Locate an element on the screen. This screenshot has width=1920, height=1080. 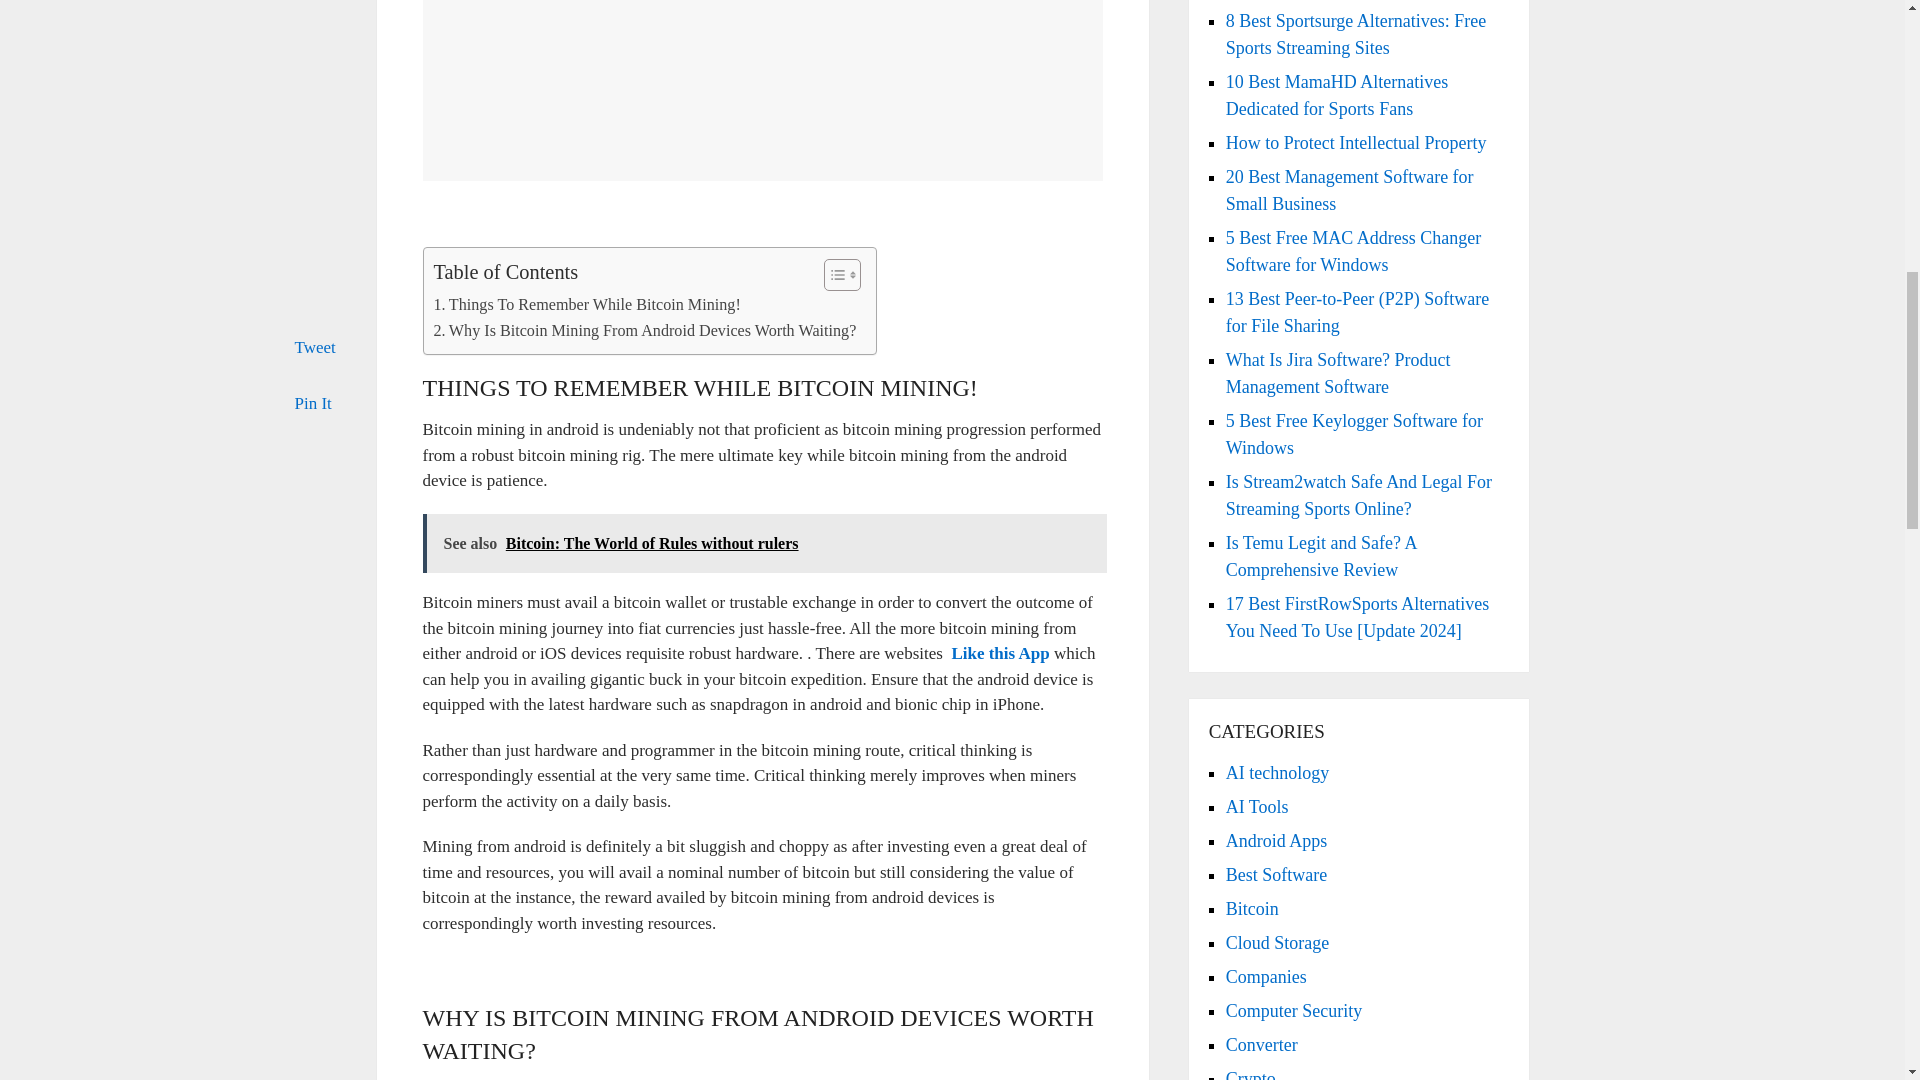
See also  Bitcoin: The World of Rules without rulers is located at coordinates (764, 544).